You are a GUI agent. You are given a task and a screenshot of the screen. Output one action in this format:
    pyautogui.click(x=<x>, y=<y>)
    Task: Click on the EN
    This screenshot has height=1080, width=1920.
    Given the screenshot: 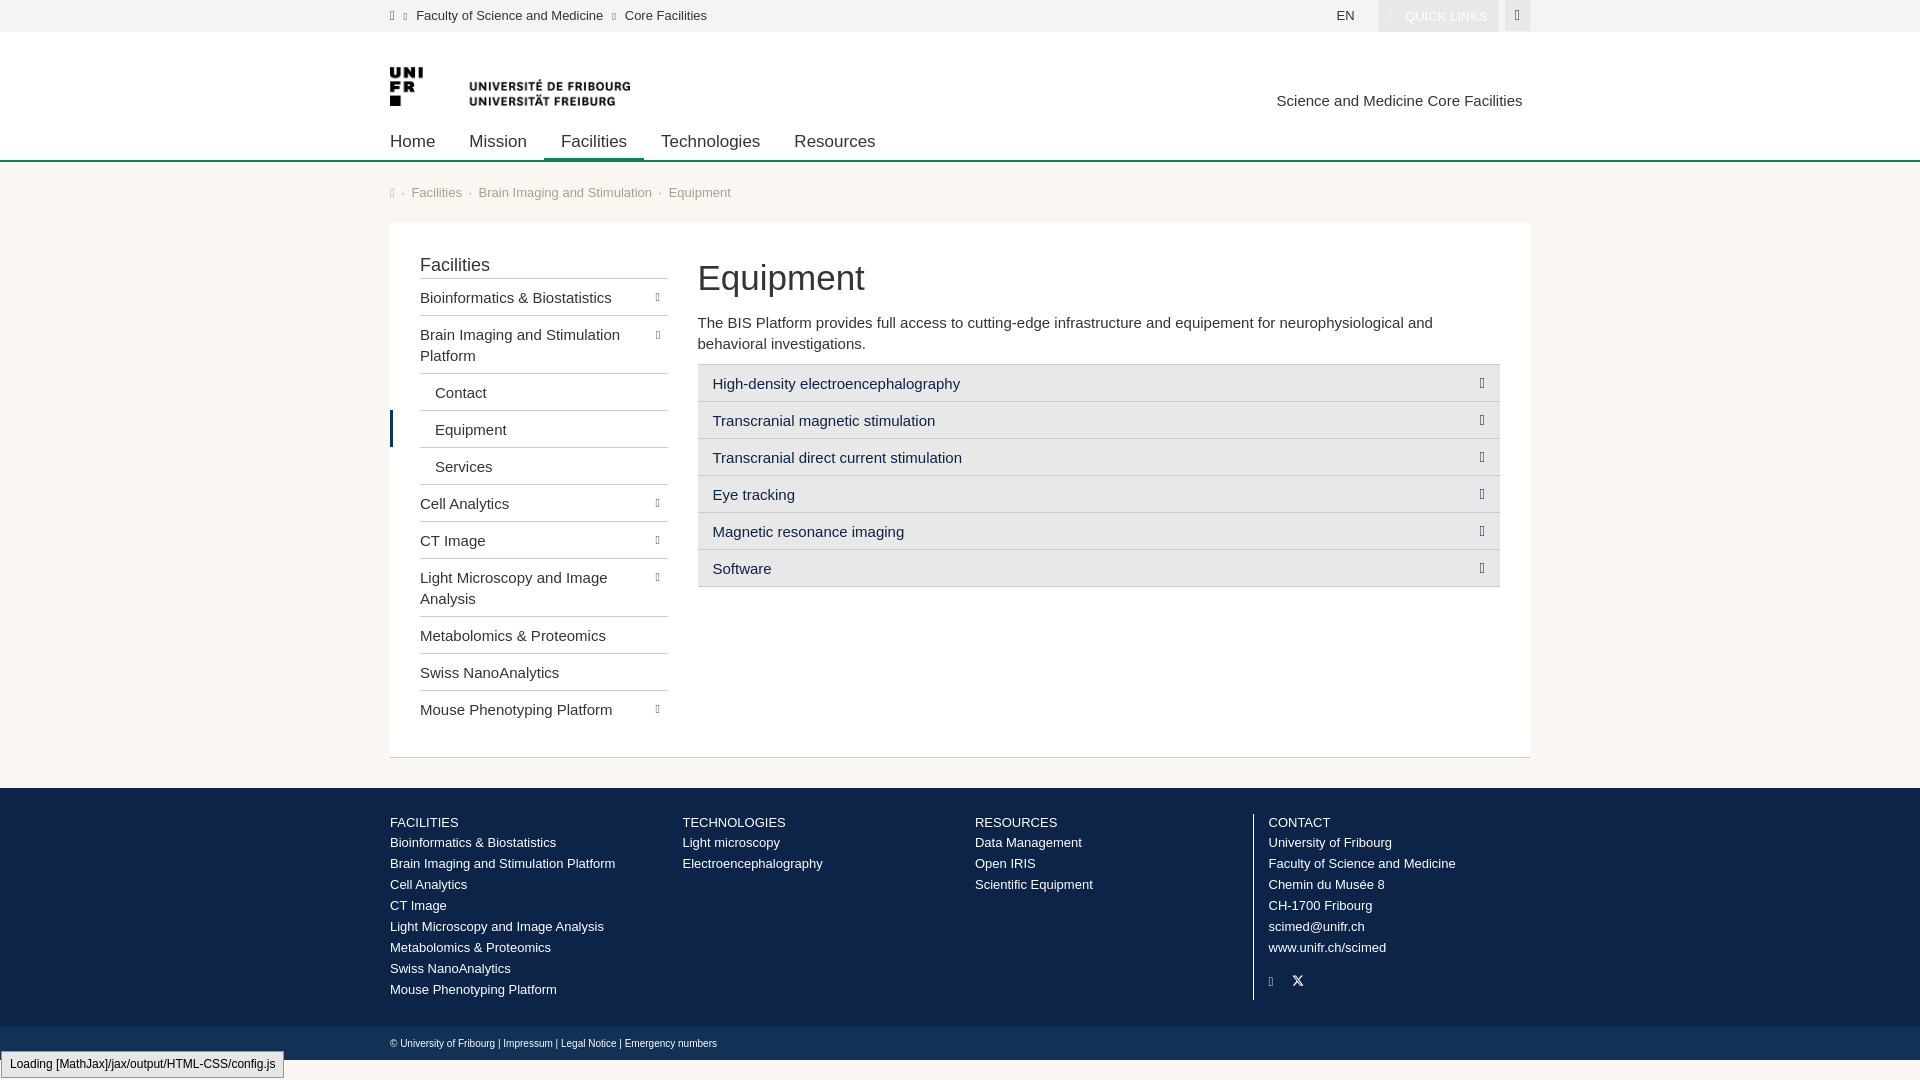 What is the action you would take?
    pyautogui.click(x=1346, y=15)
    